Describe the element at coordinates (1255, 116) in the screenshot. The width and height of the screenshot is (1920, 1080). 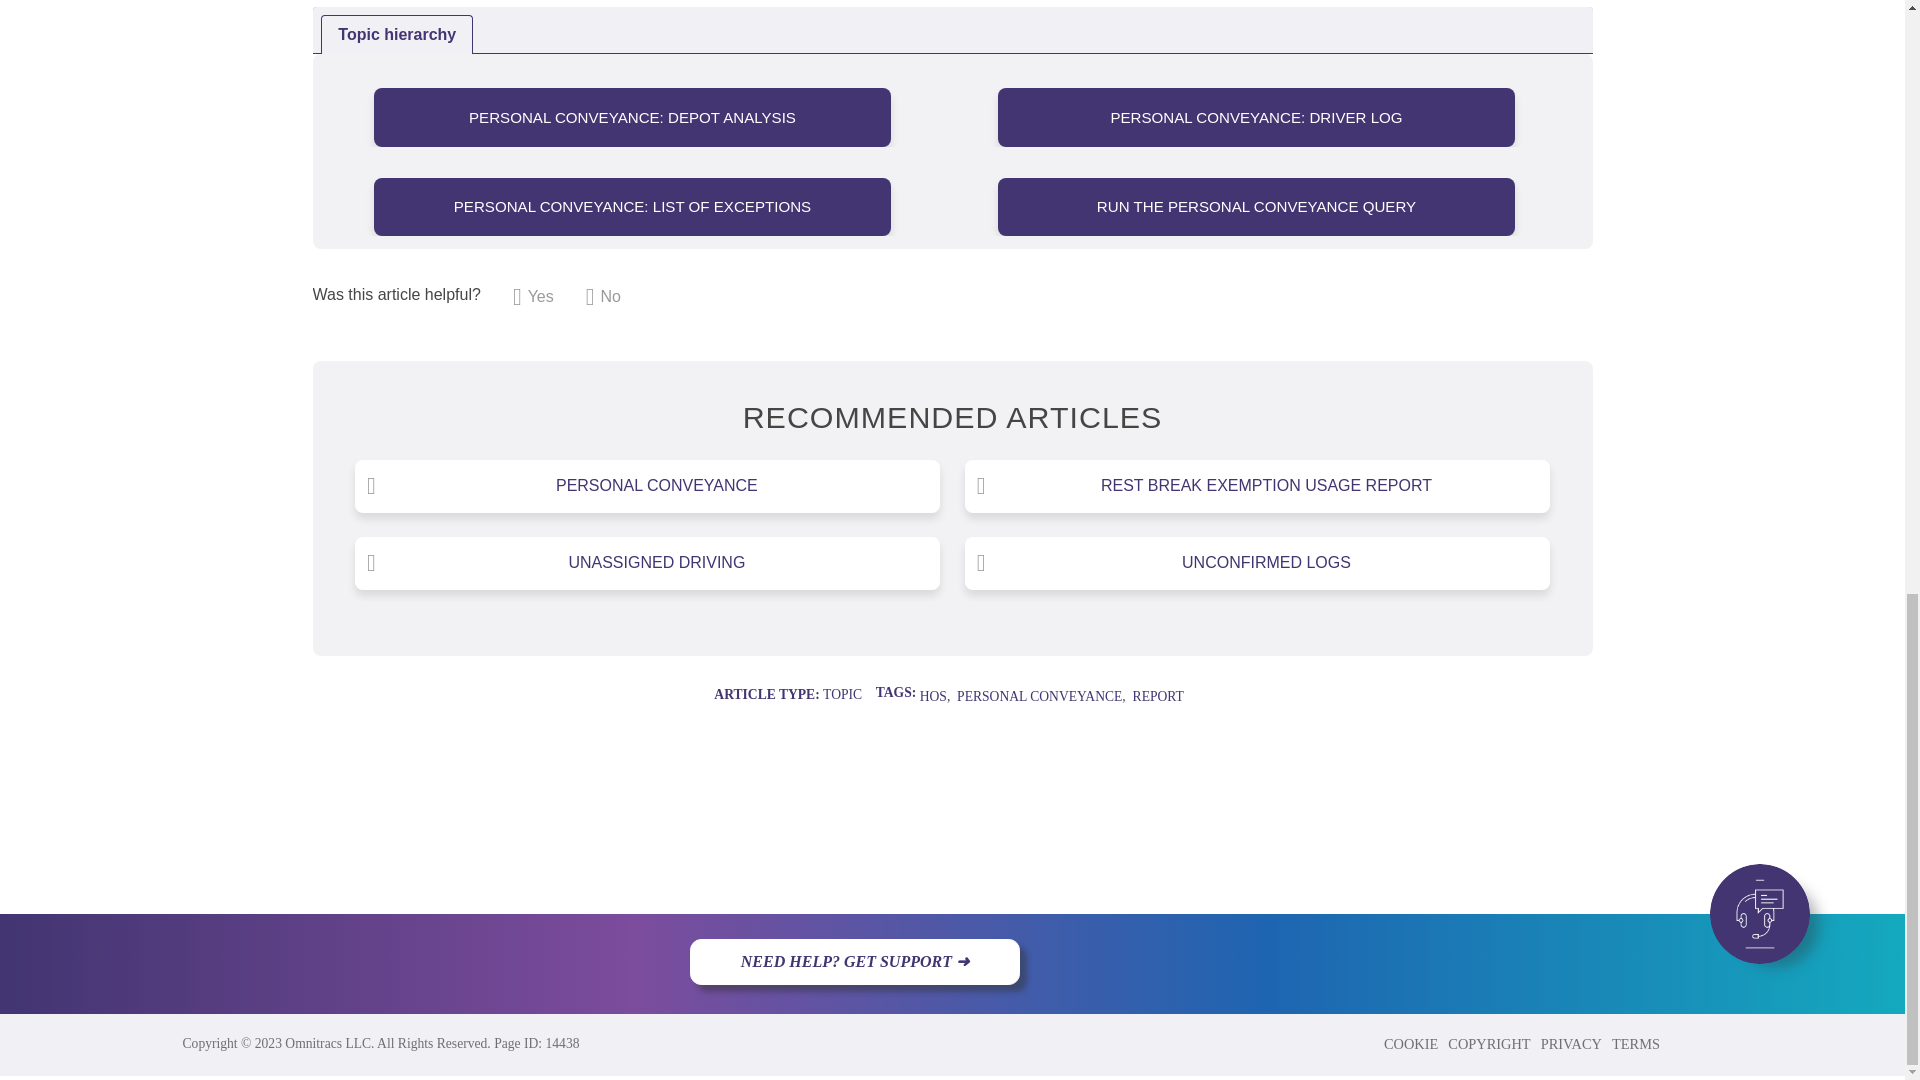
I see `Personal Conveyance: Driver Log` at that location.